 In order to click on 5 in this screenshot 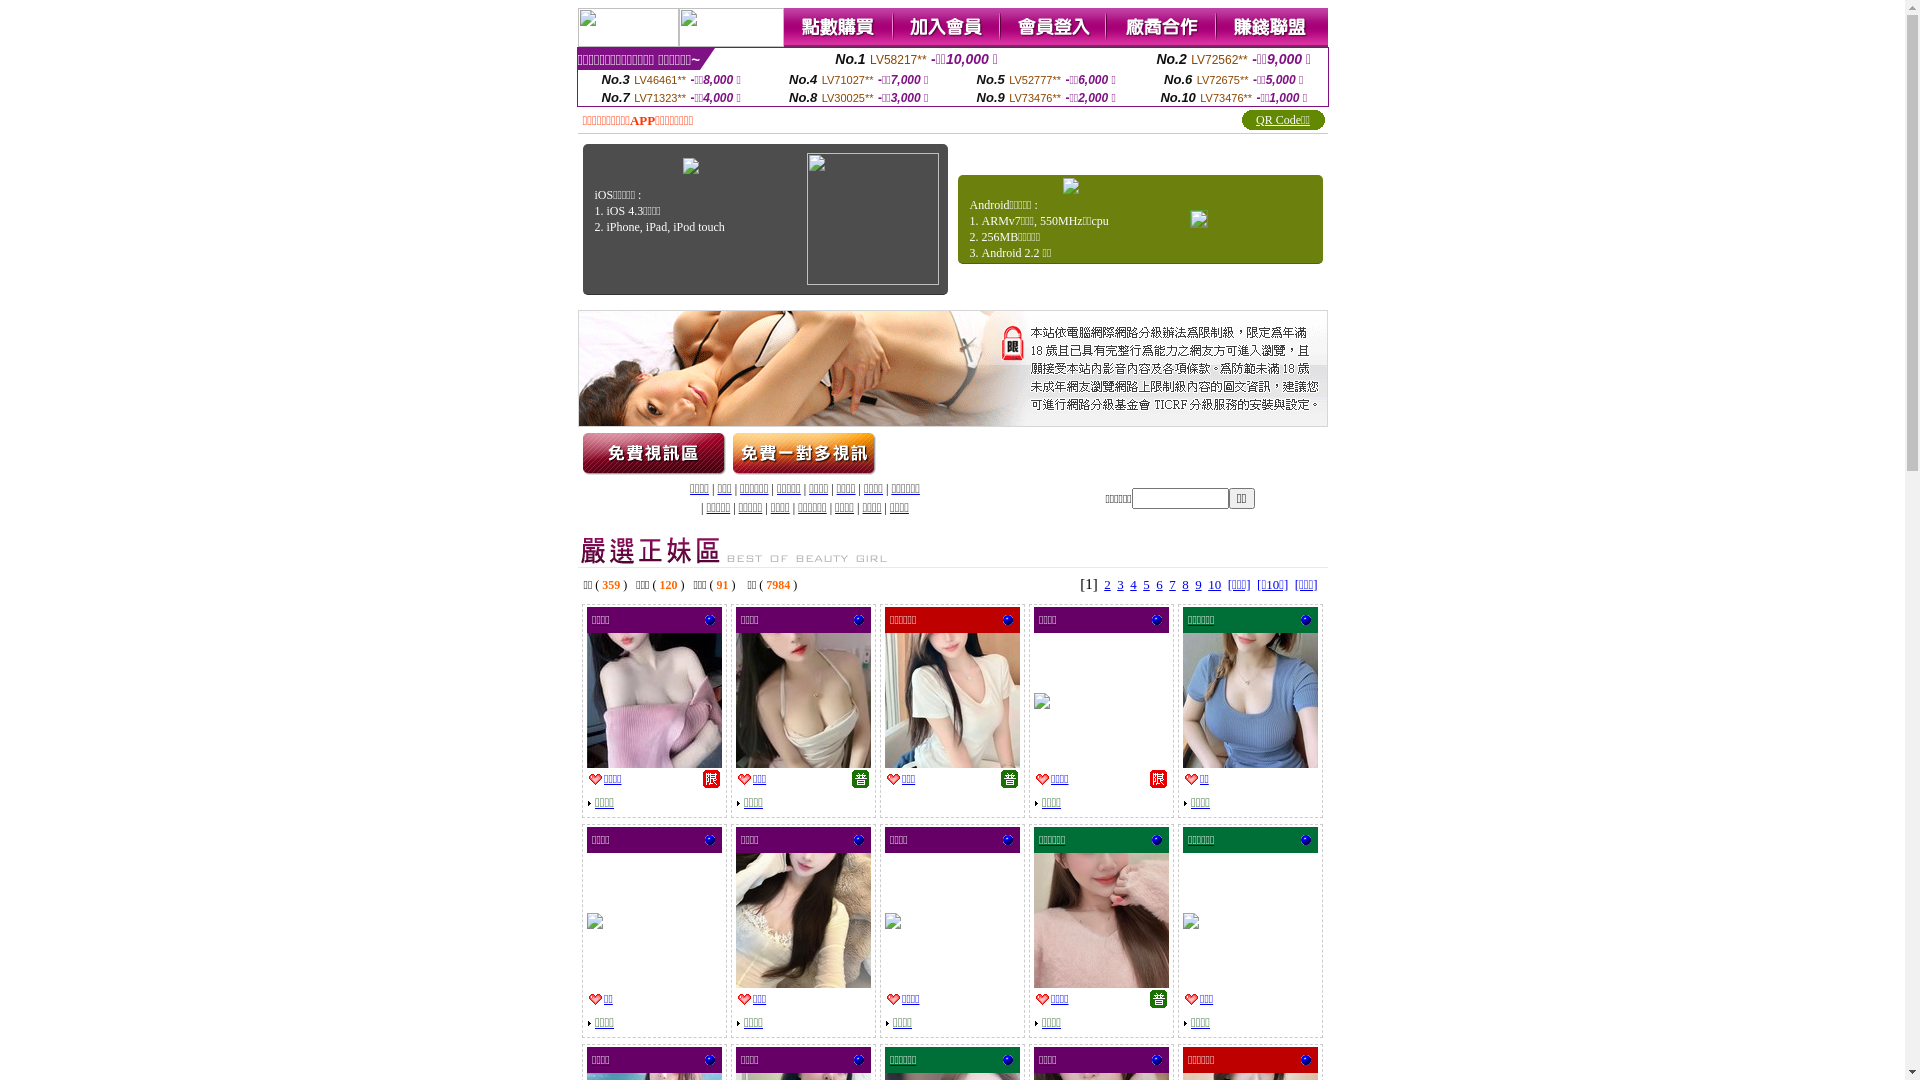, I will do `click(1146, 584)`.